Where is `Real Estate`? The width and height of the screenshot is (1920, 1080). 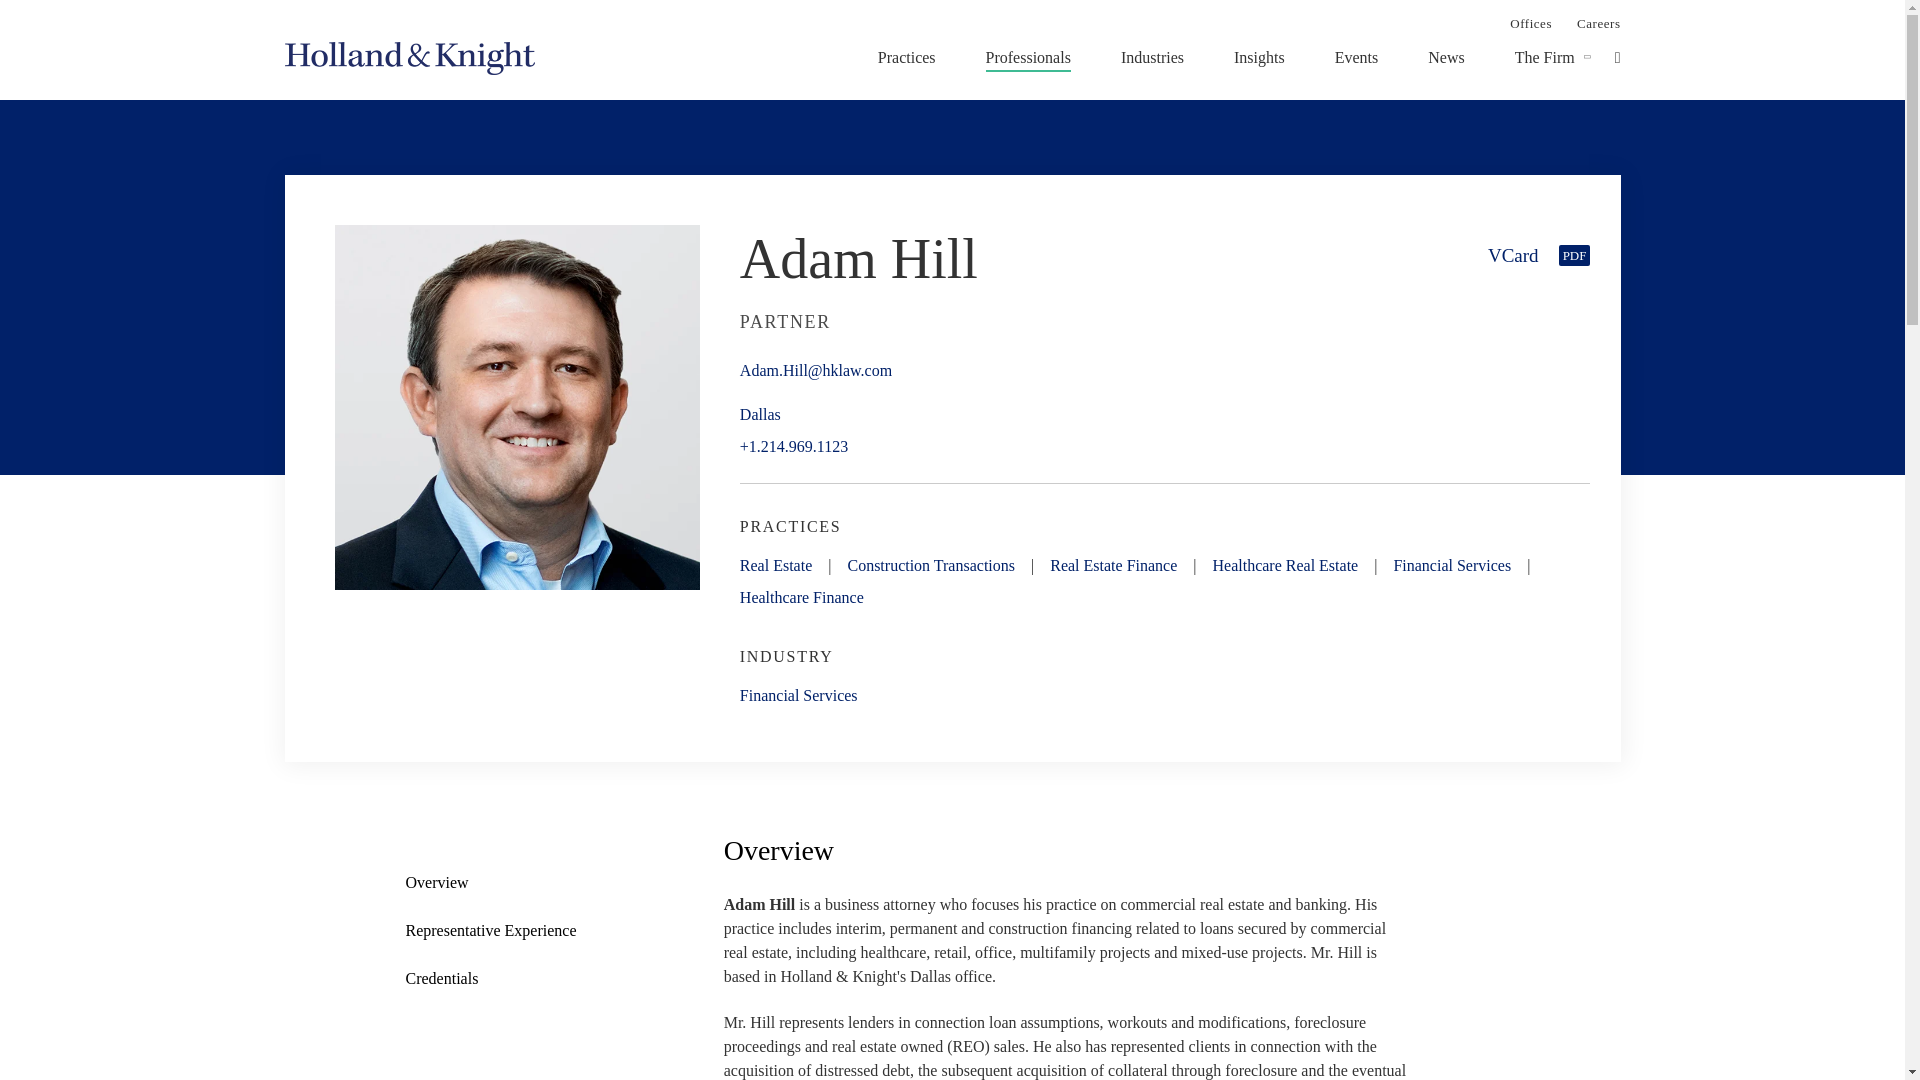 Real Estate is located at coordinates (776, 565).